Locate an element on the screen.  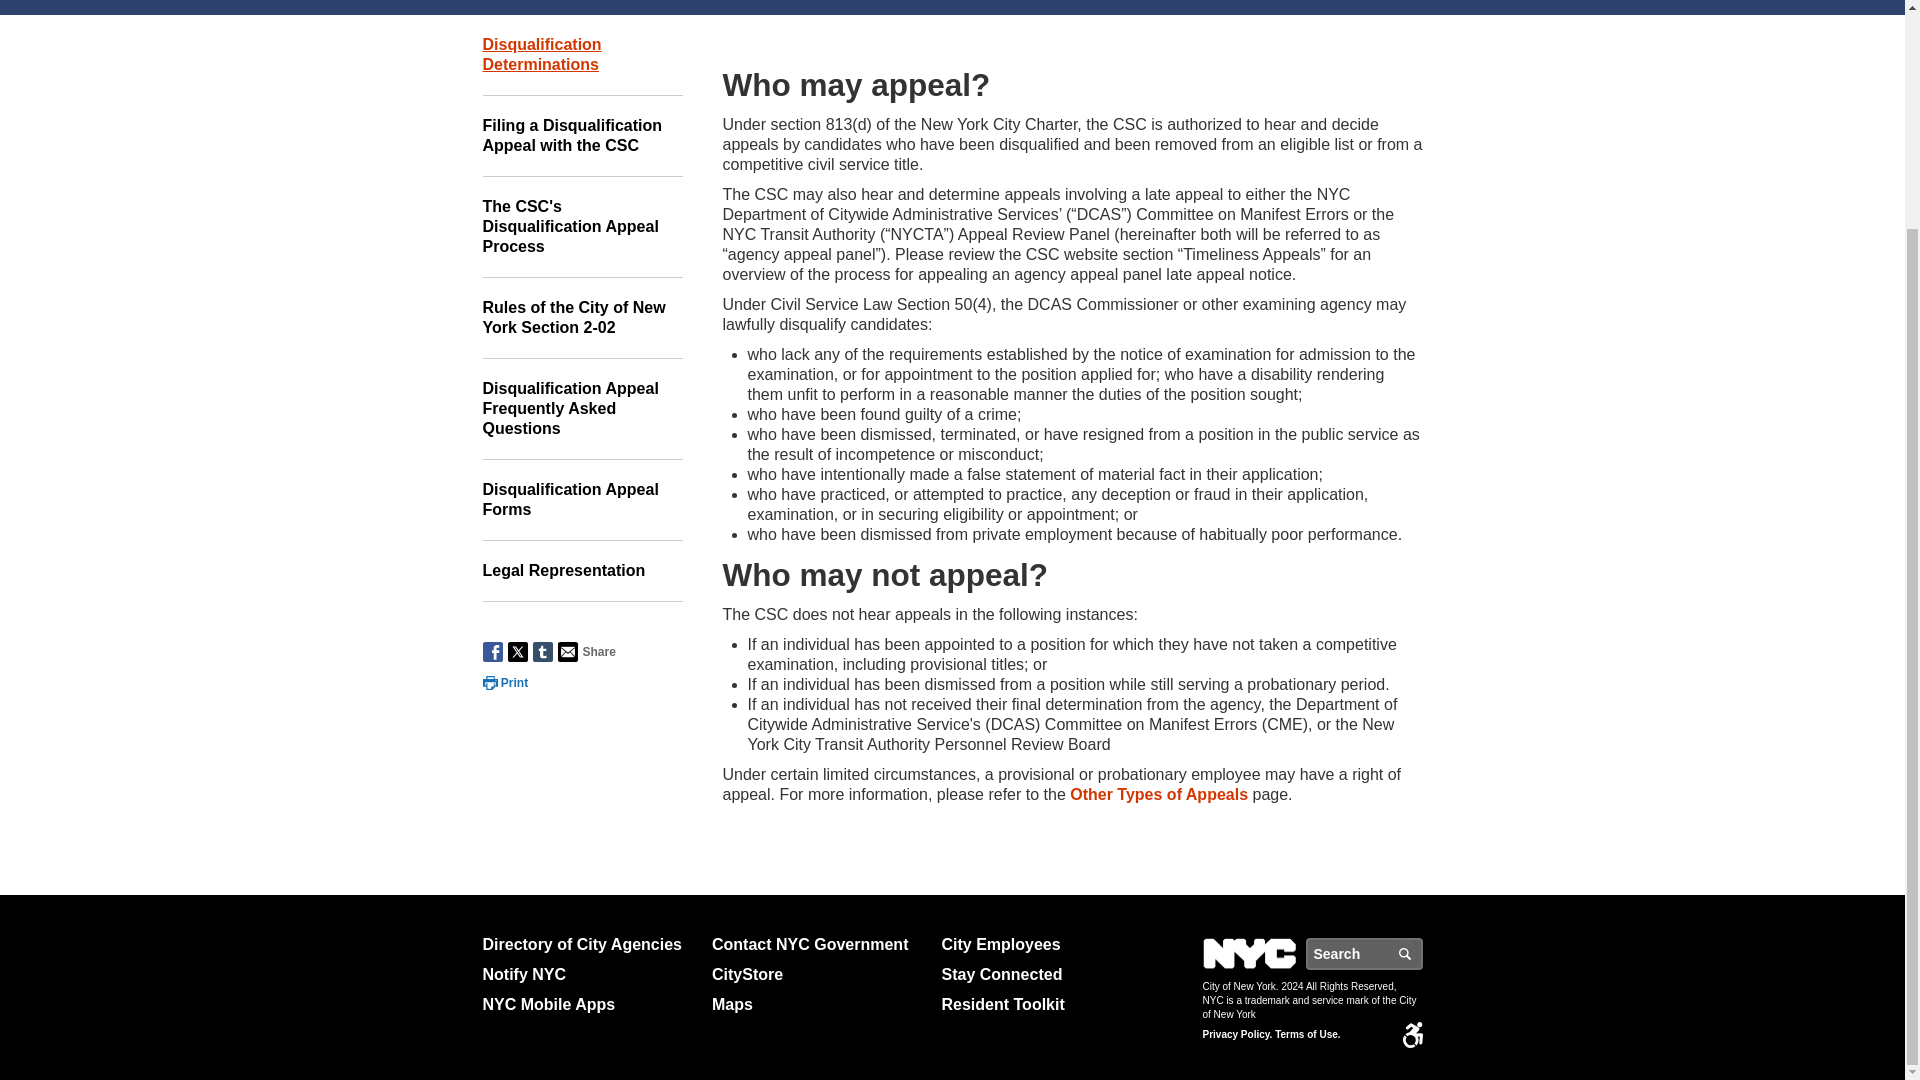
NYC Mobile Apps is located at coordinates (588, 1004).